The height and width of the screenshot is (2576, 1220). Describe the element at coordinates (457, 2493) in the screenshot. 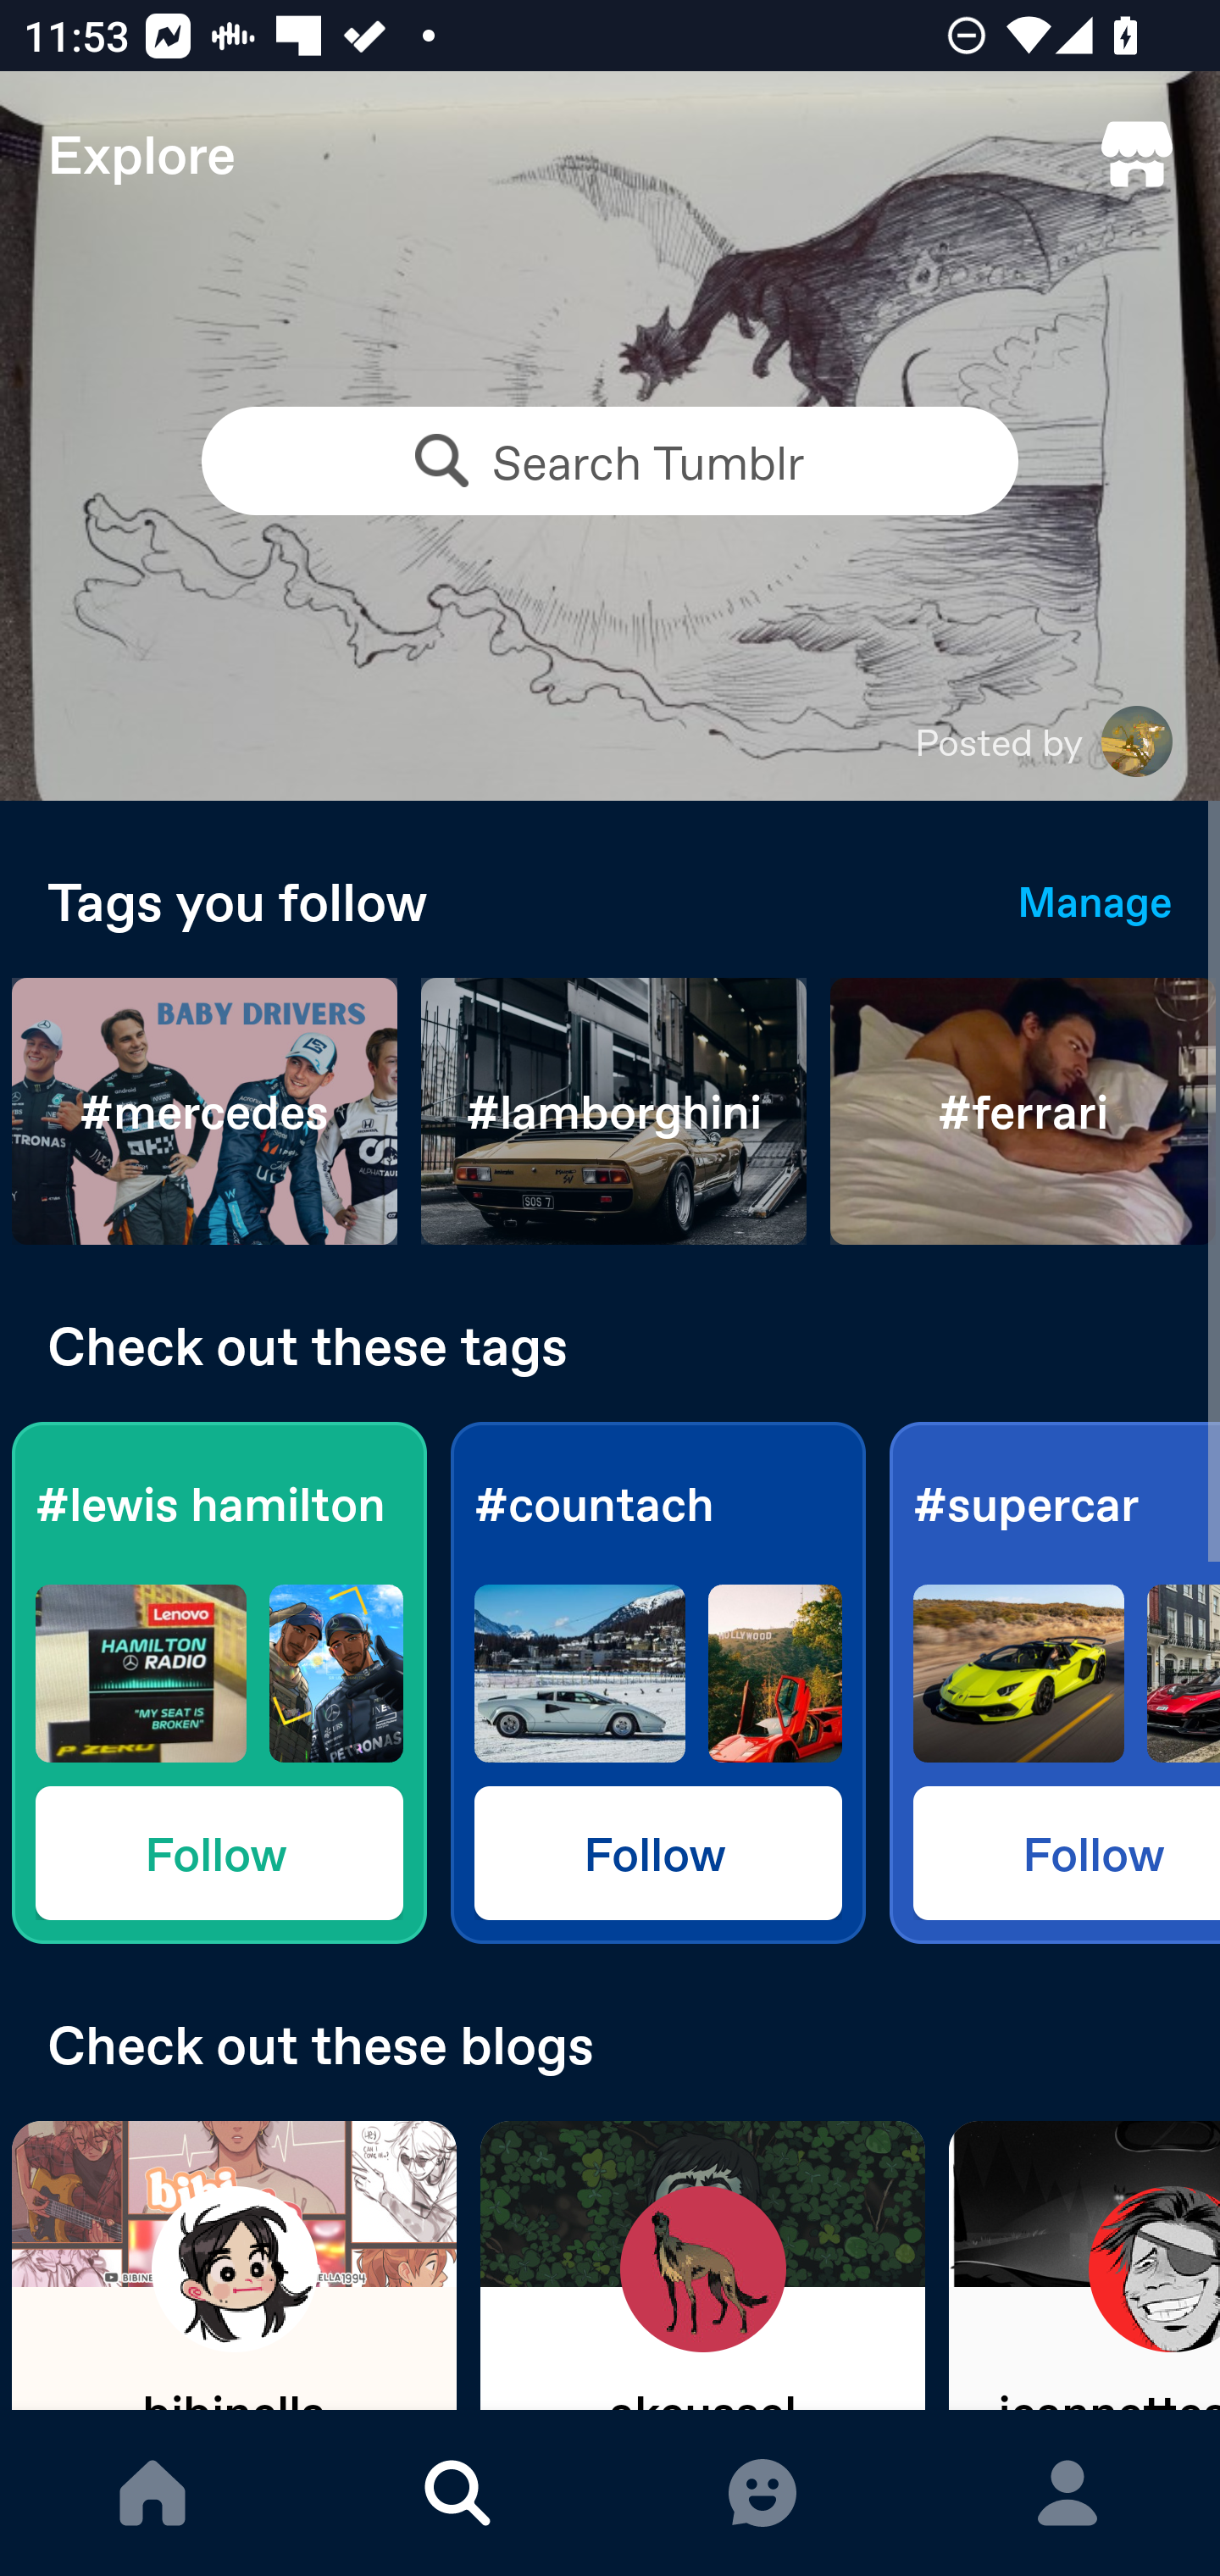

I see `EXPLORE` at that location.